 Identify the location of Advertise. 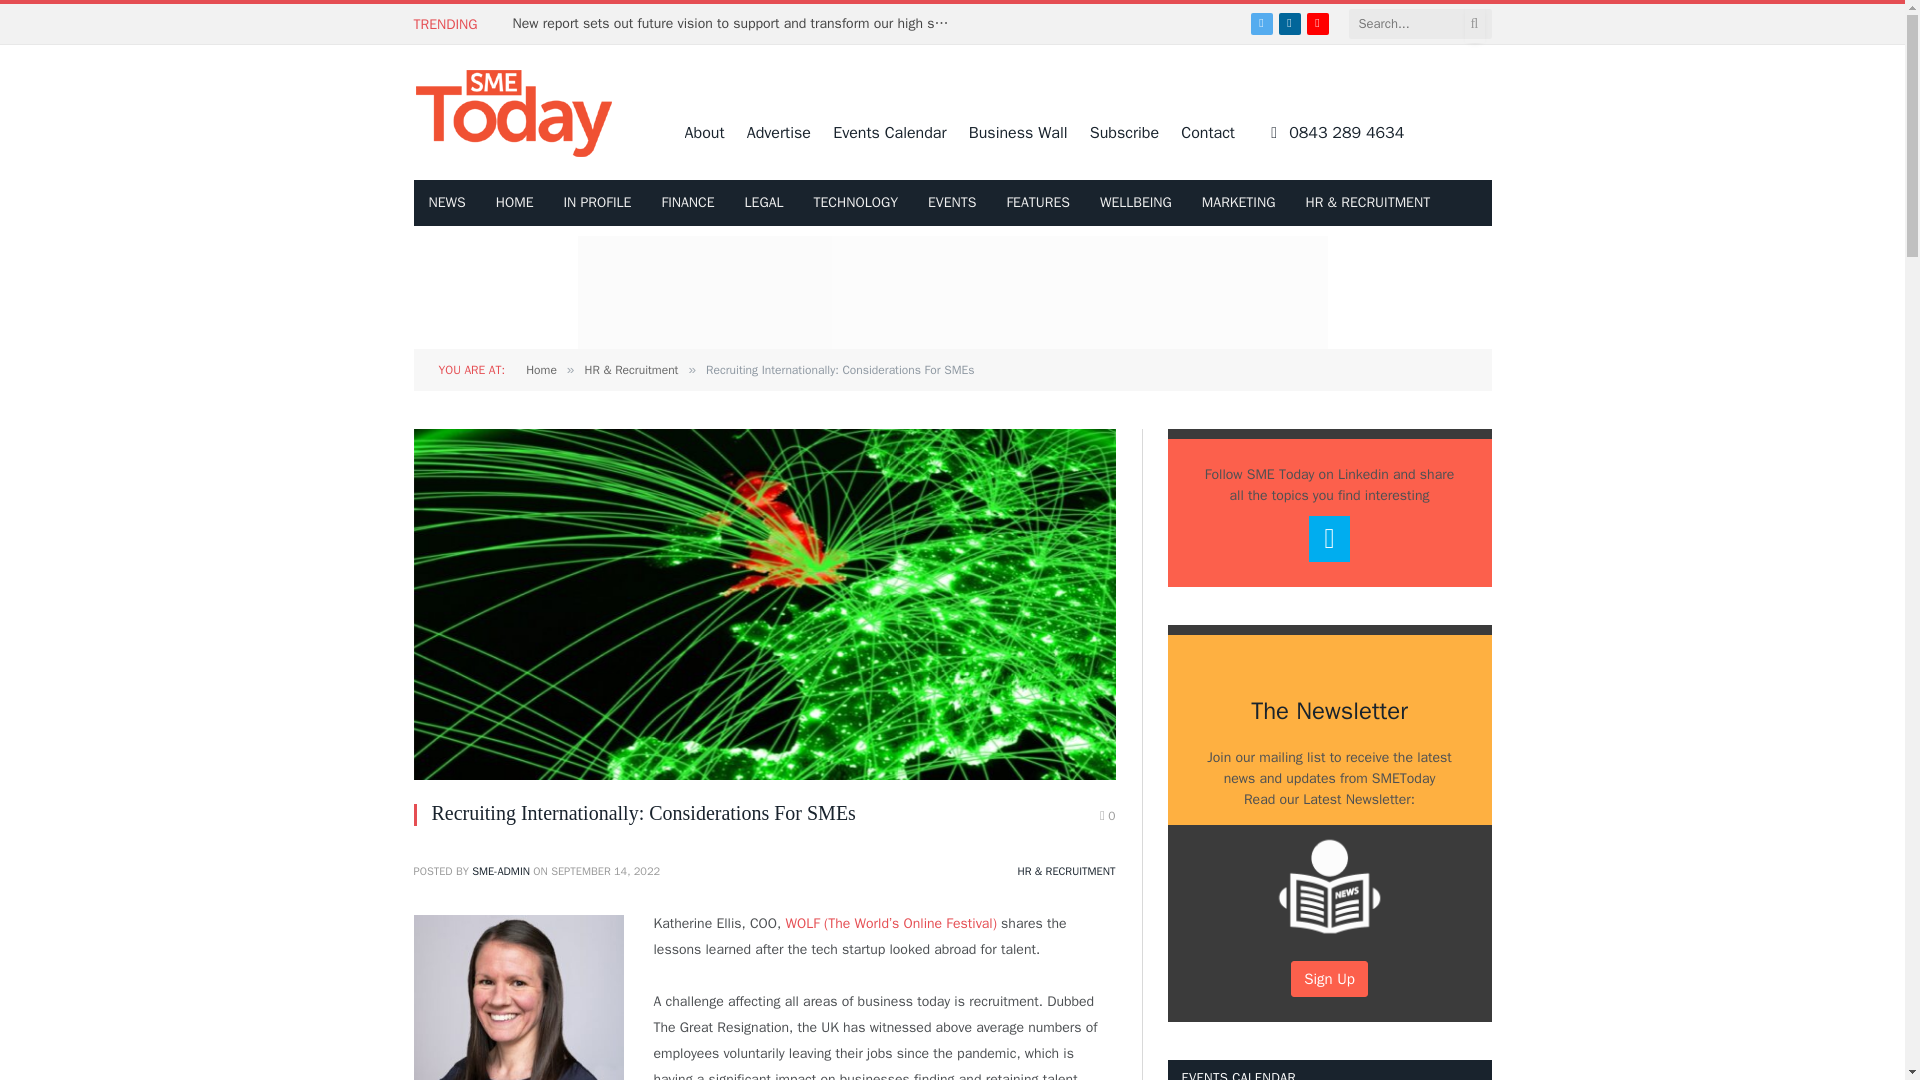
(778, 132).